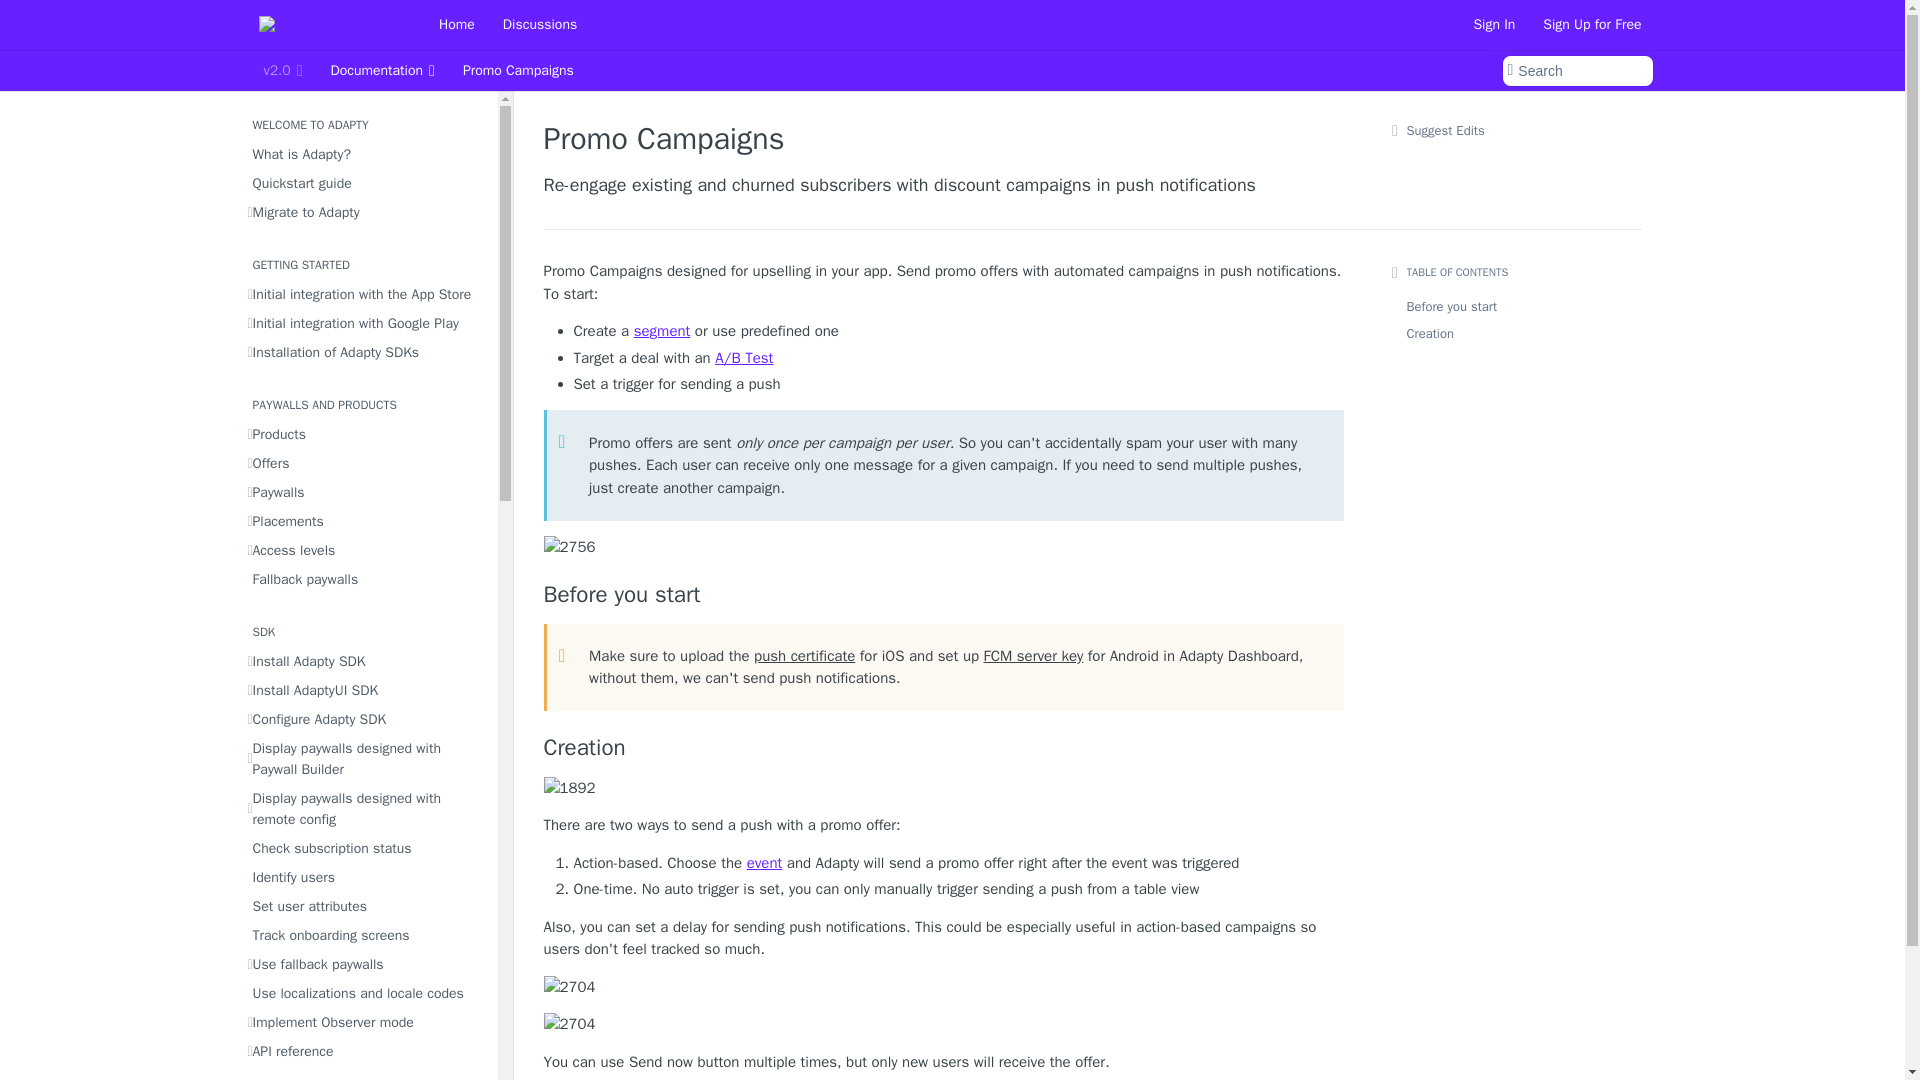 The width and height of the screenshot is (1920, 1080). What do you see at coordinates (366, 154) in the screenshot?
I see `What is Adapty?` at bounding box center [366, 154].